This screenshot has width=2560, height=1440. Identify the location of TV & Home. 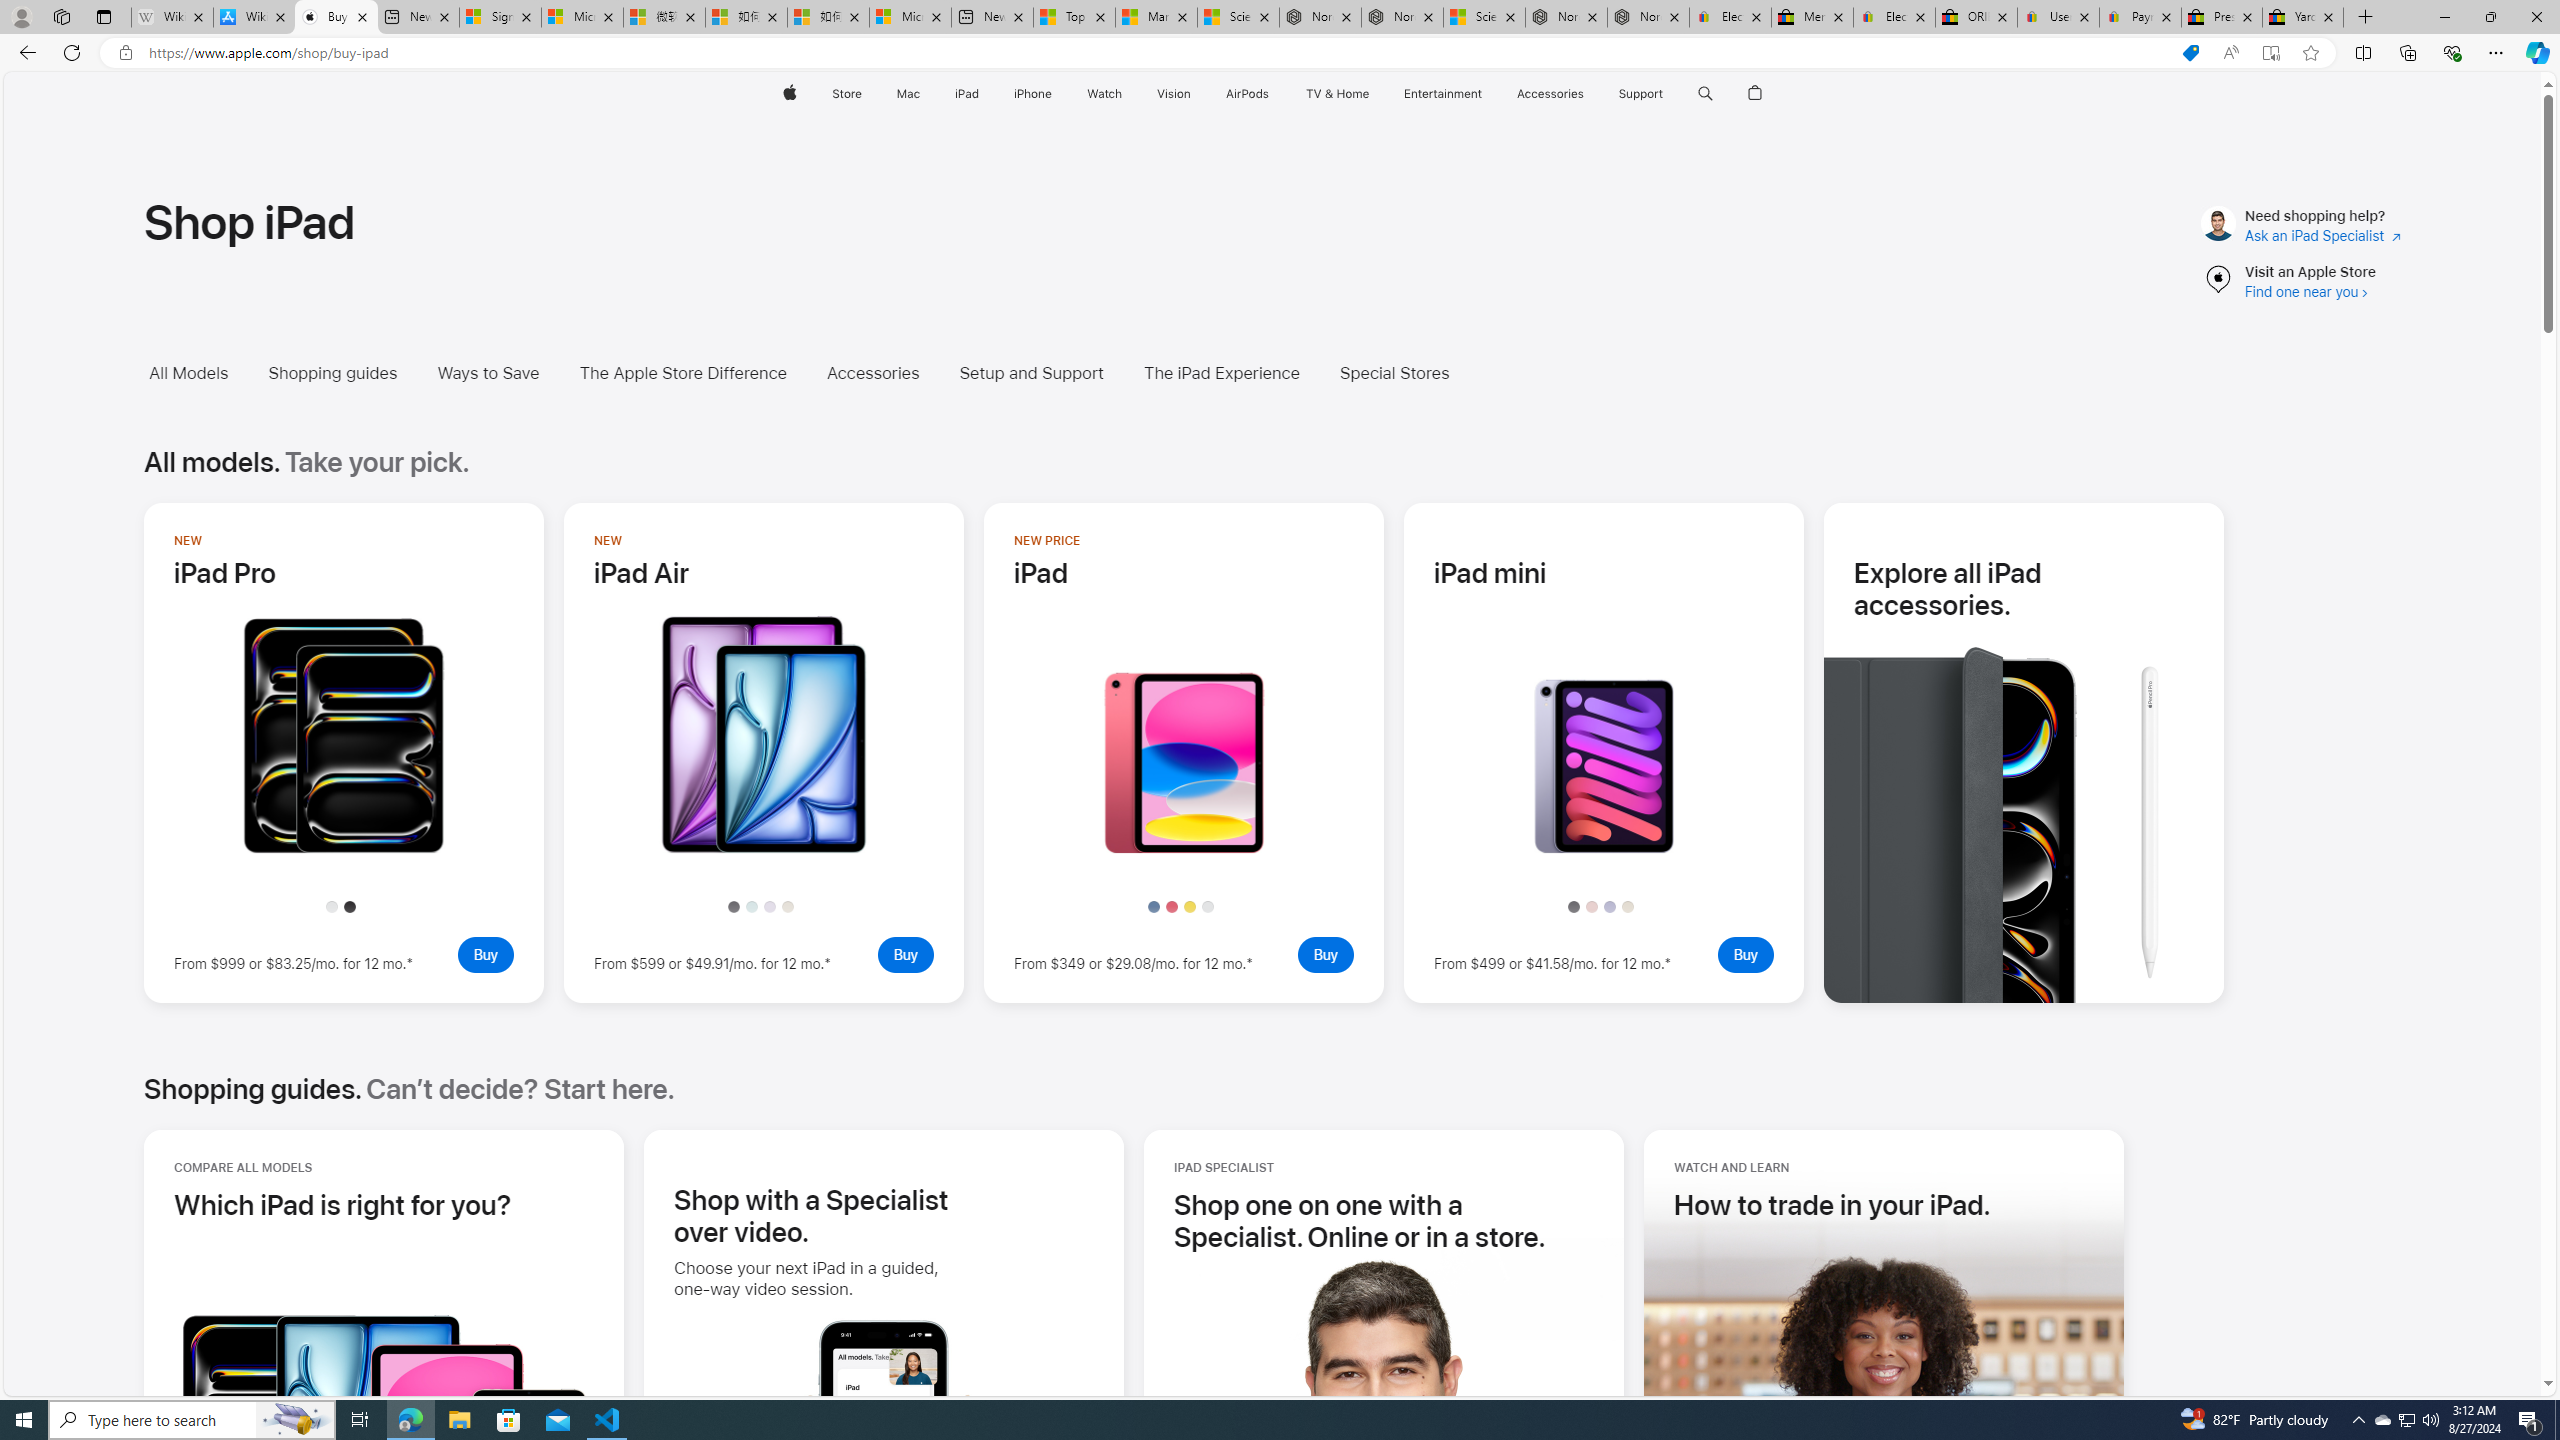
(1336, 94).